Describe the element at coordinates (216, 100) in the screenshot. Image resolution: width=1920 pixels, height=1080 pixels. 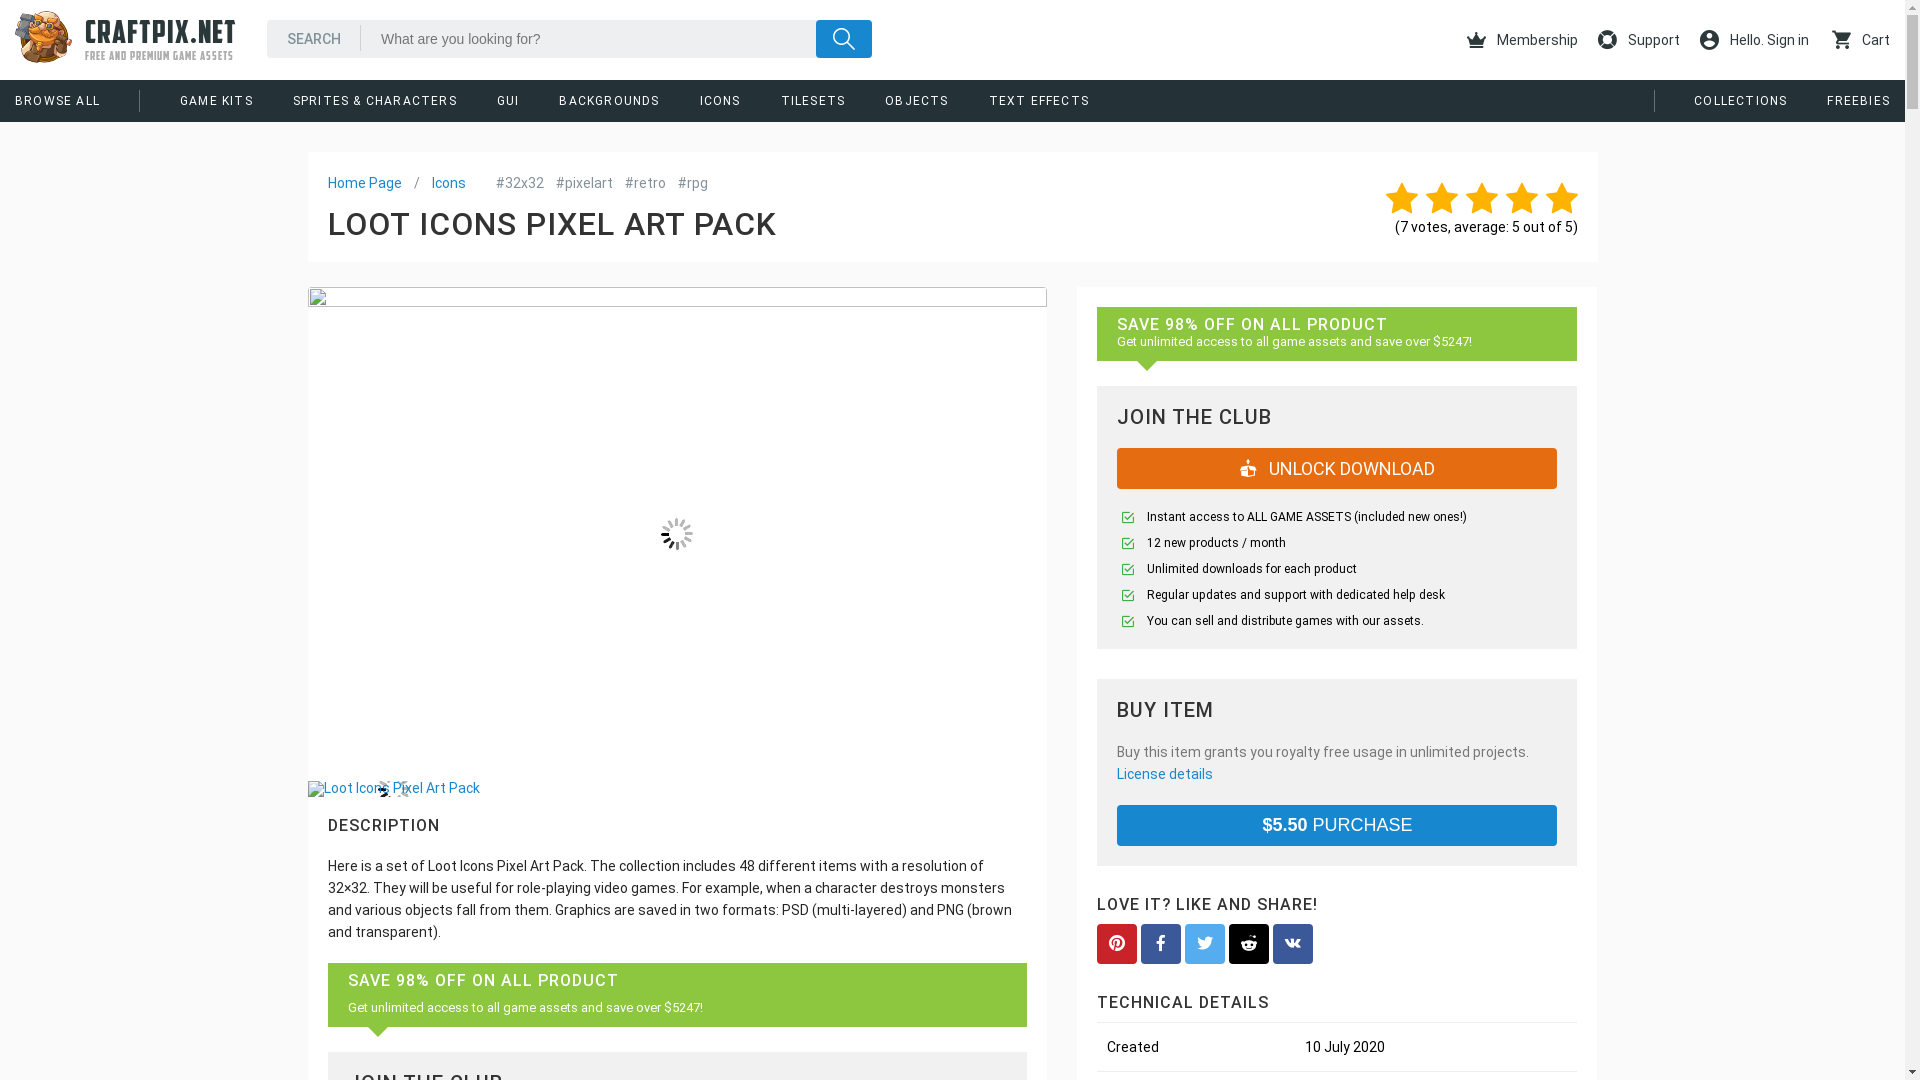
I see `GAME KITS` at that location.